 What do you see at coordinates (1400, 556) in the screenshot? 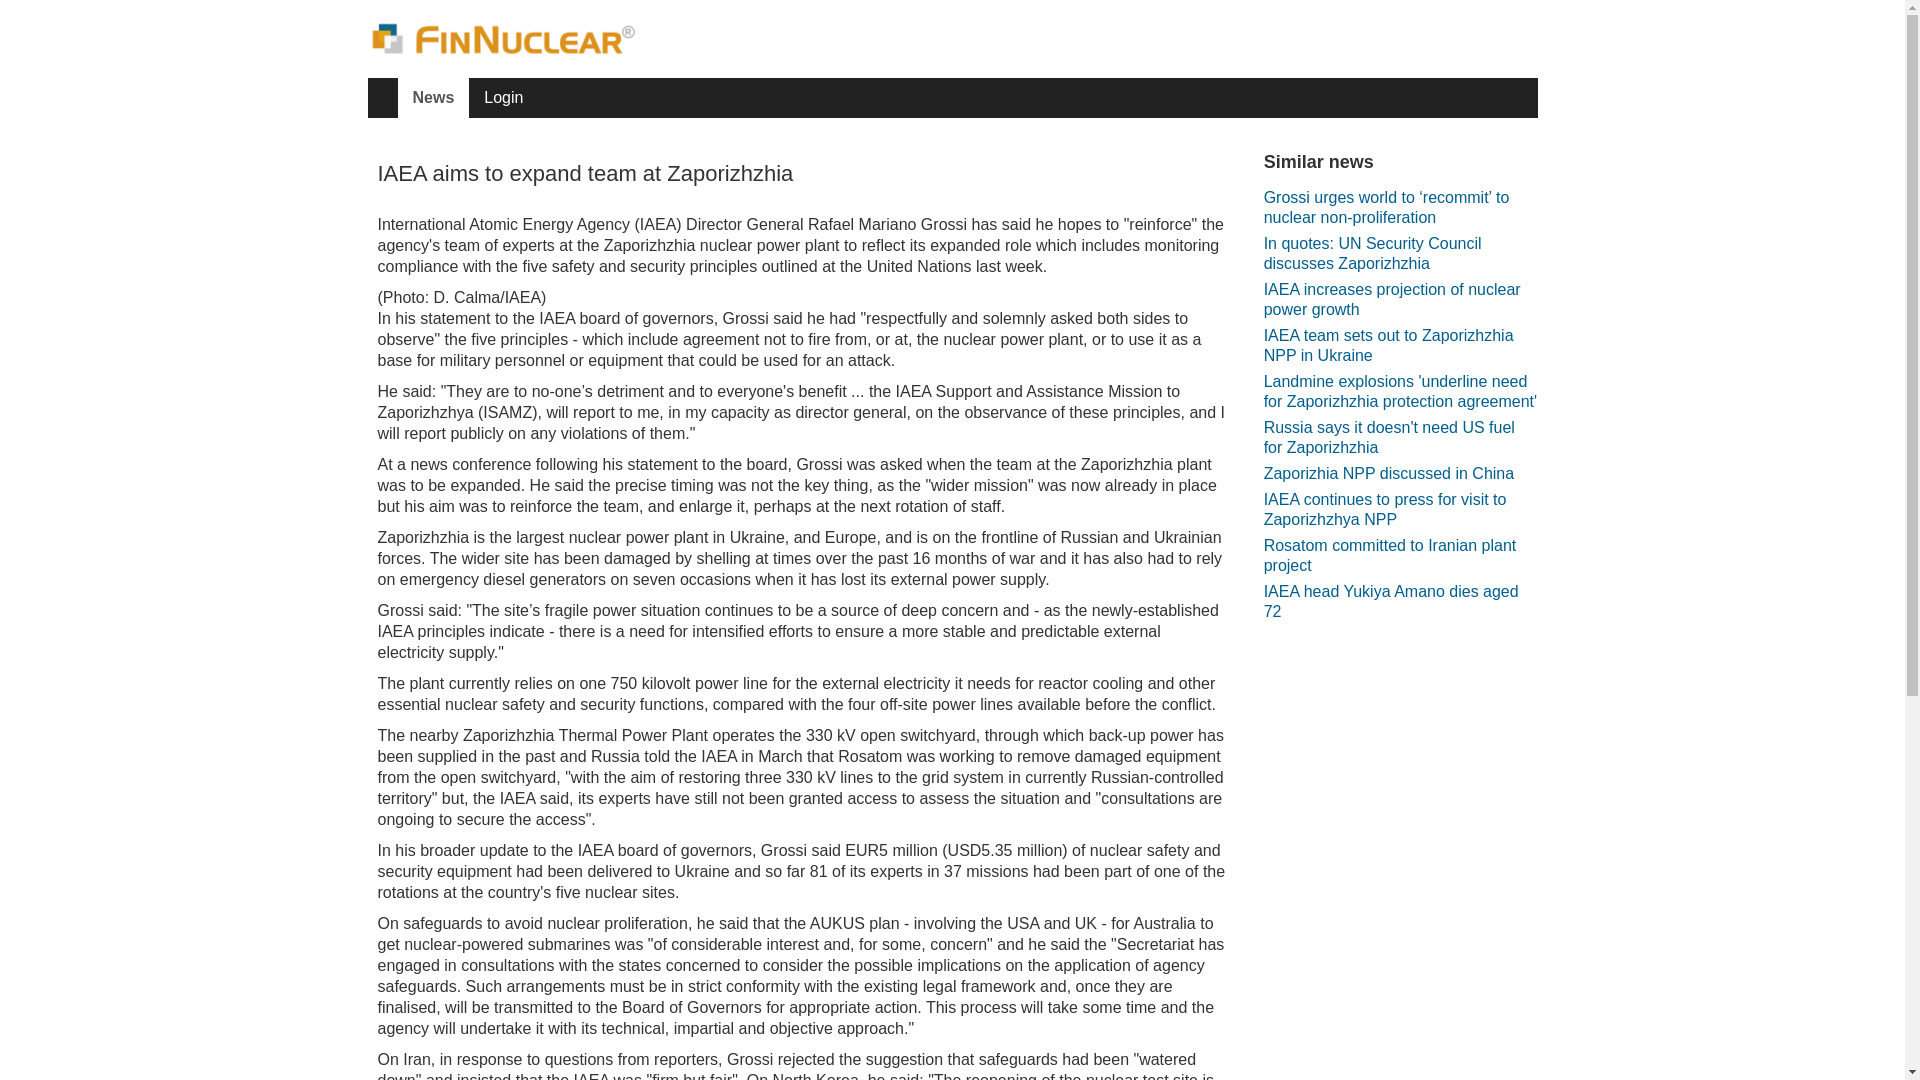
I see `Rosatom committed to Iranian plant project` at bounding box center [1400, 556].